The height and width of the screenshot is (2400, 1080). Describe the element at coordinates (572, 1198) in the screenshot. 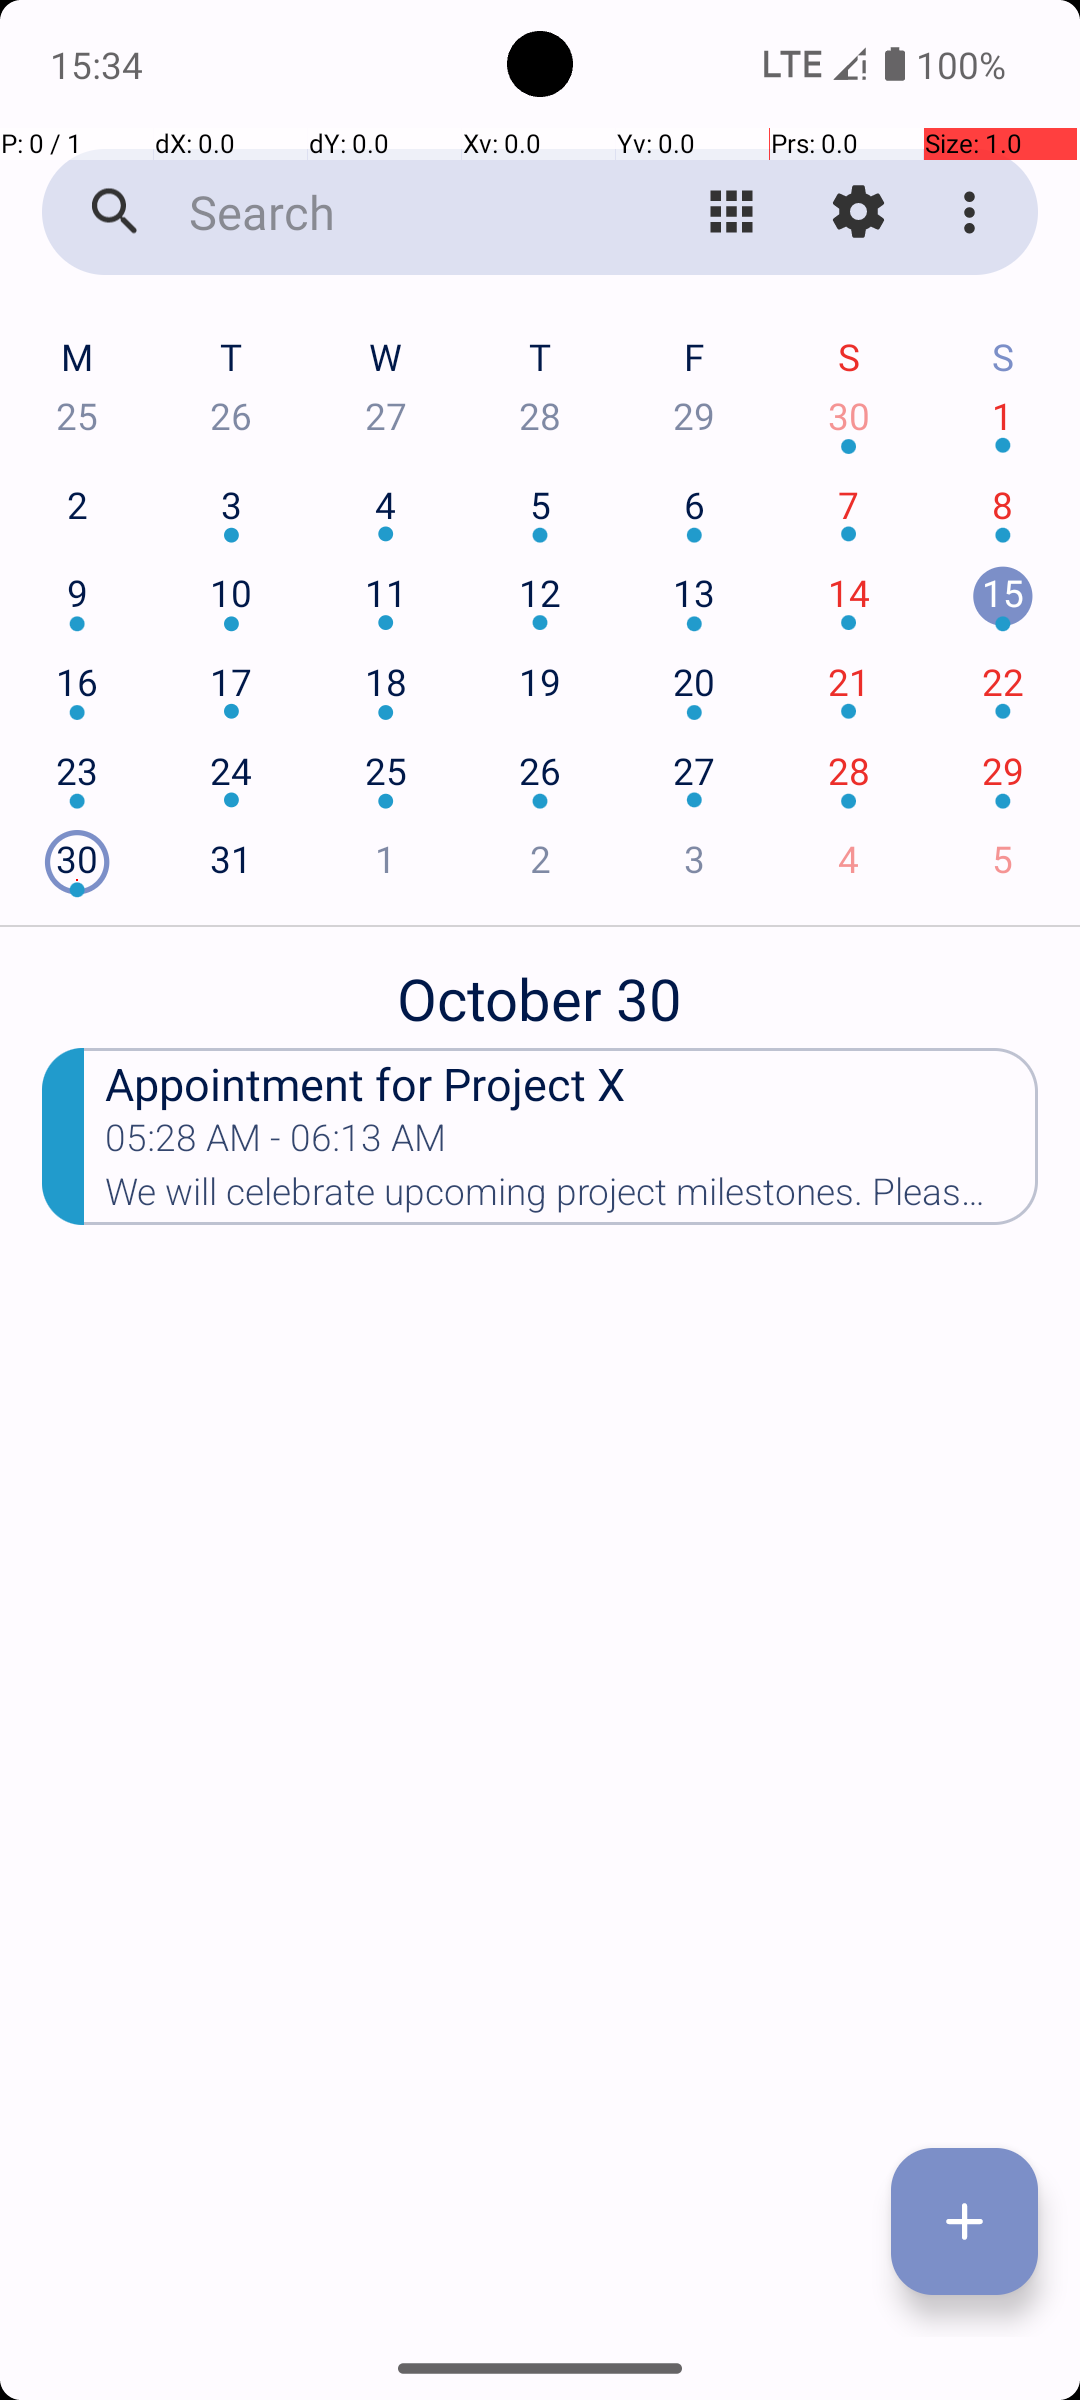

I see `We will celebrate upcoming project milestones. Please bring relevant documents.` at that location.